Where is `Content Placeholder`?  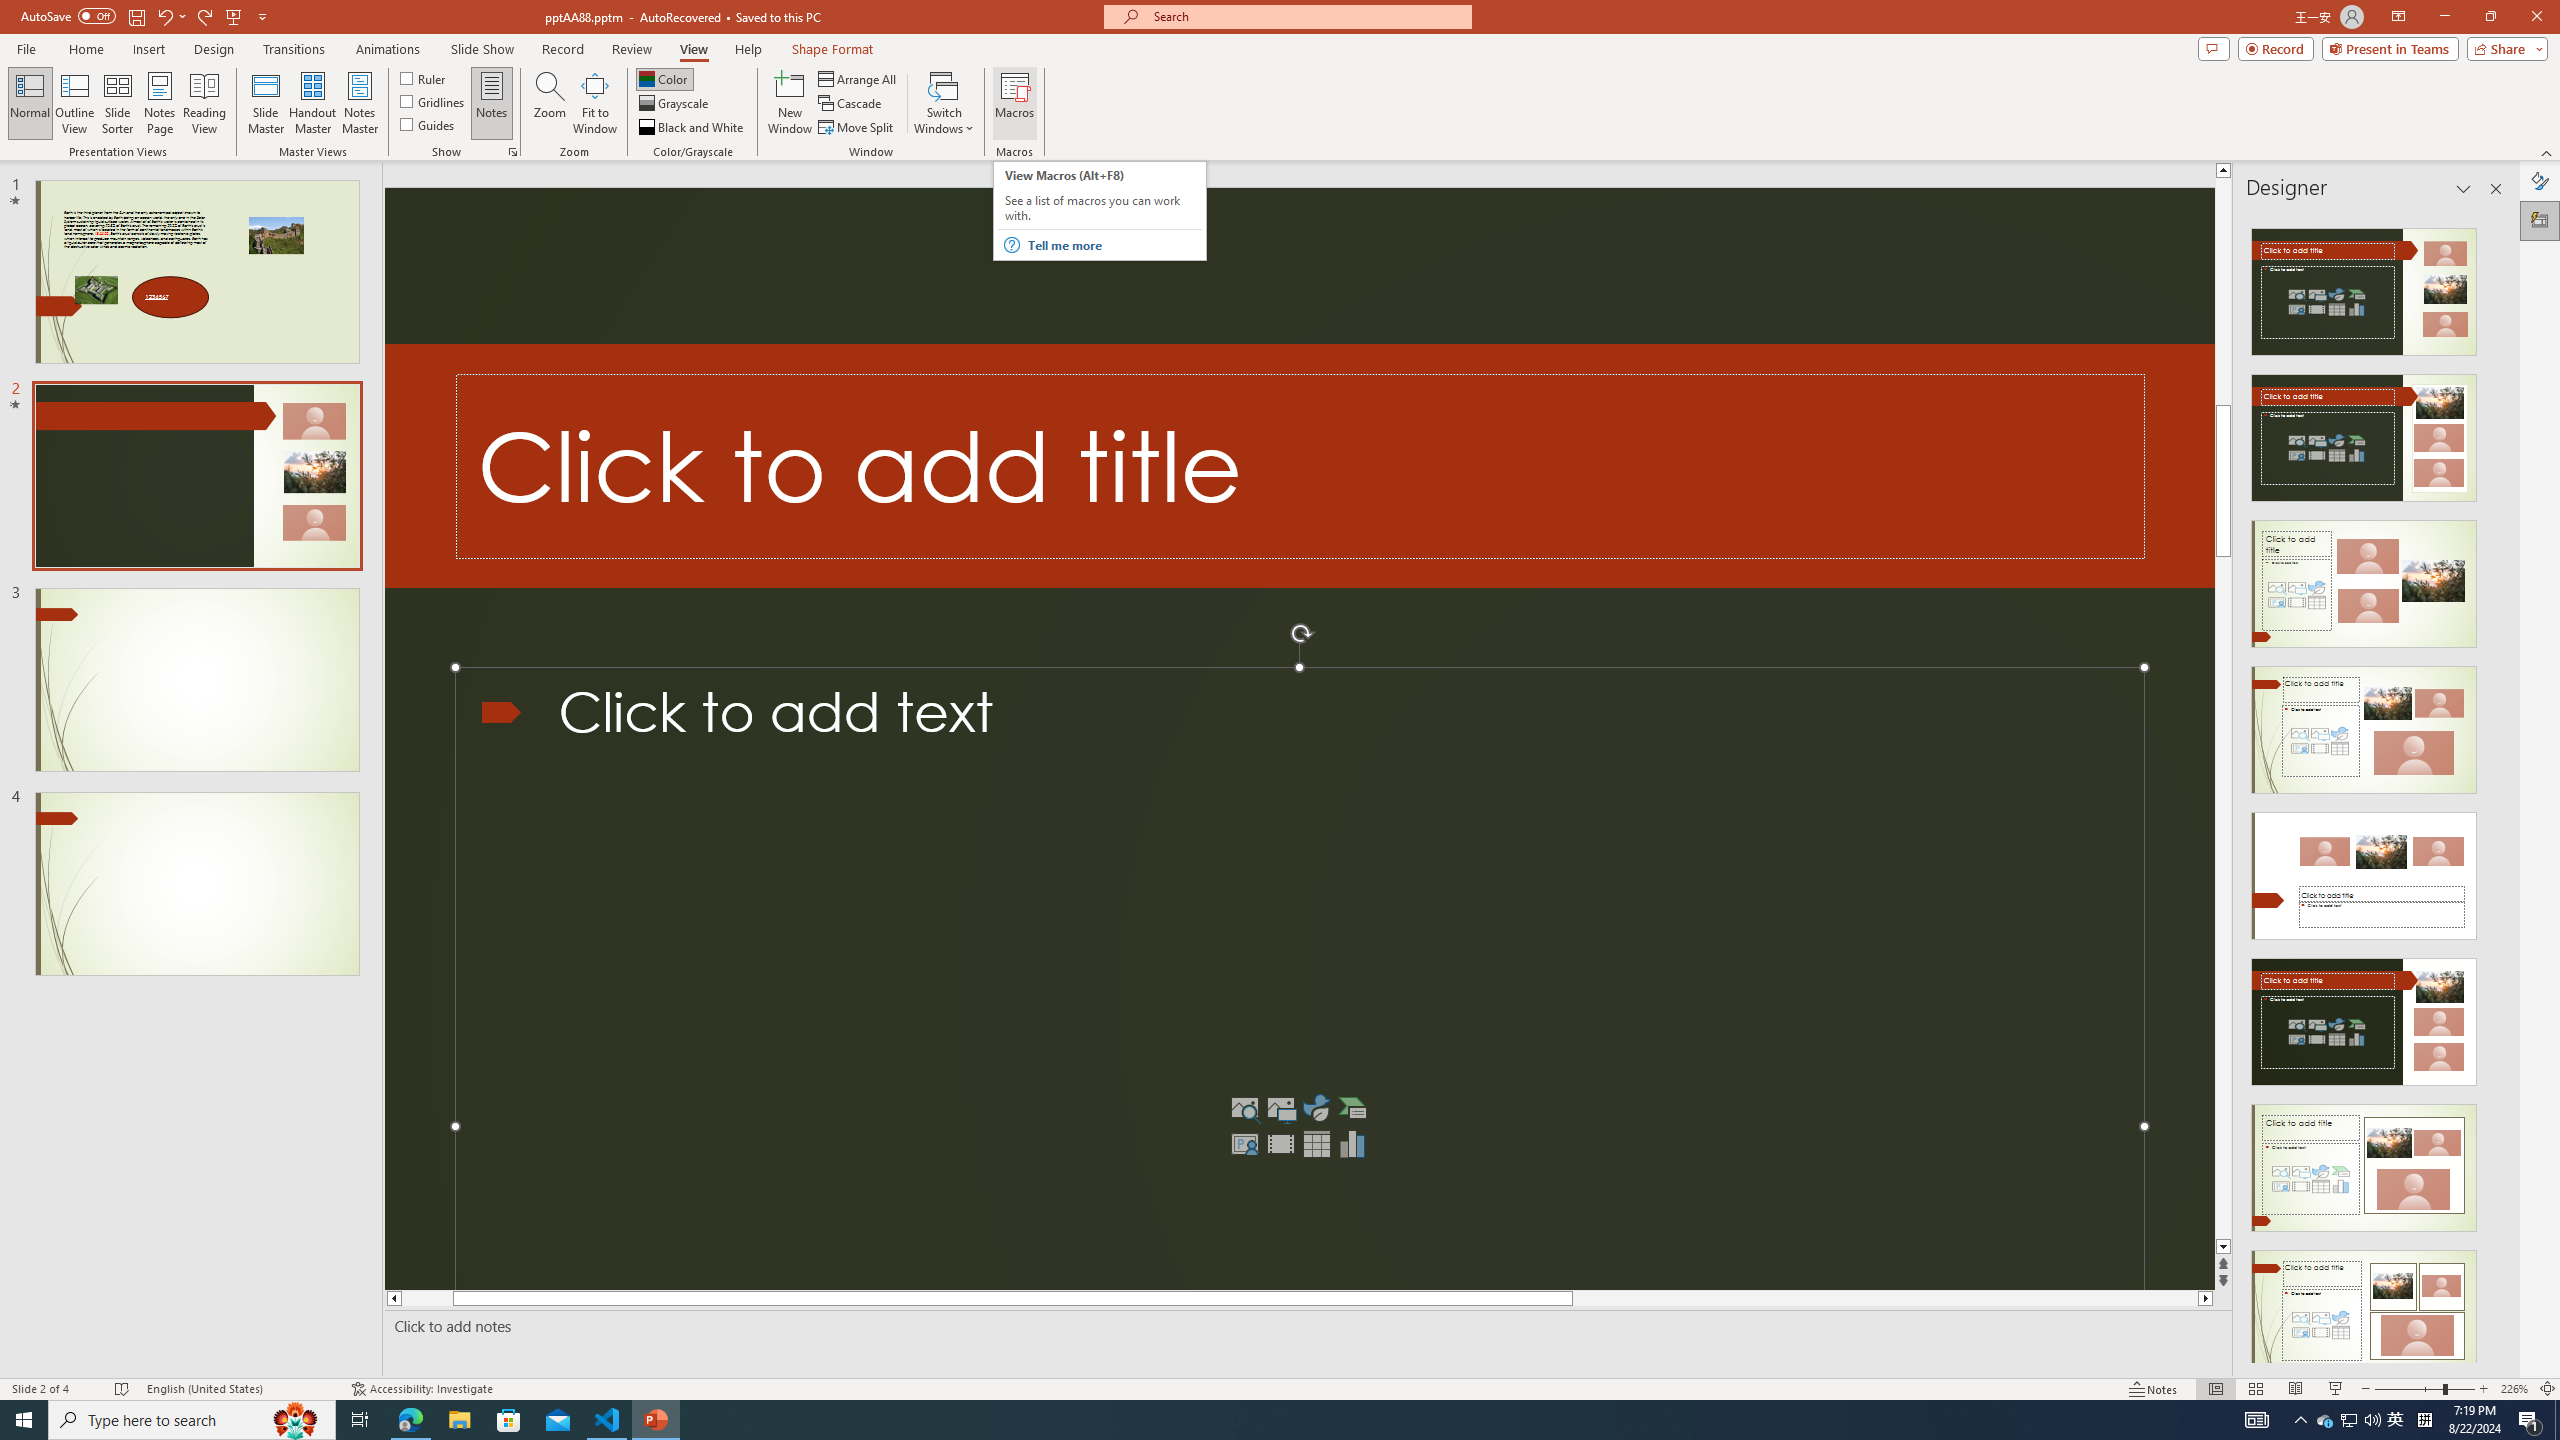 Content Placeholder is located at coordinates (1300, 979).